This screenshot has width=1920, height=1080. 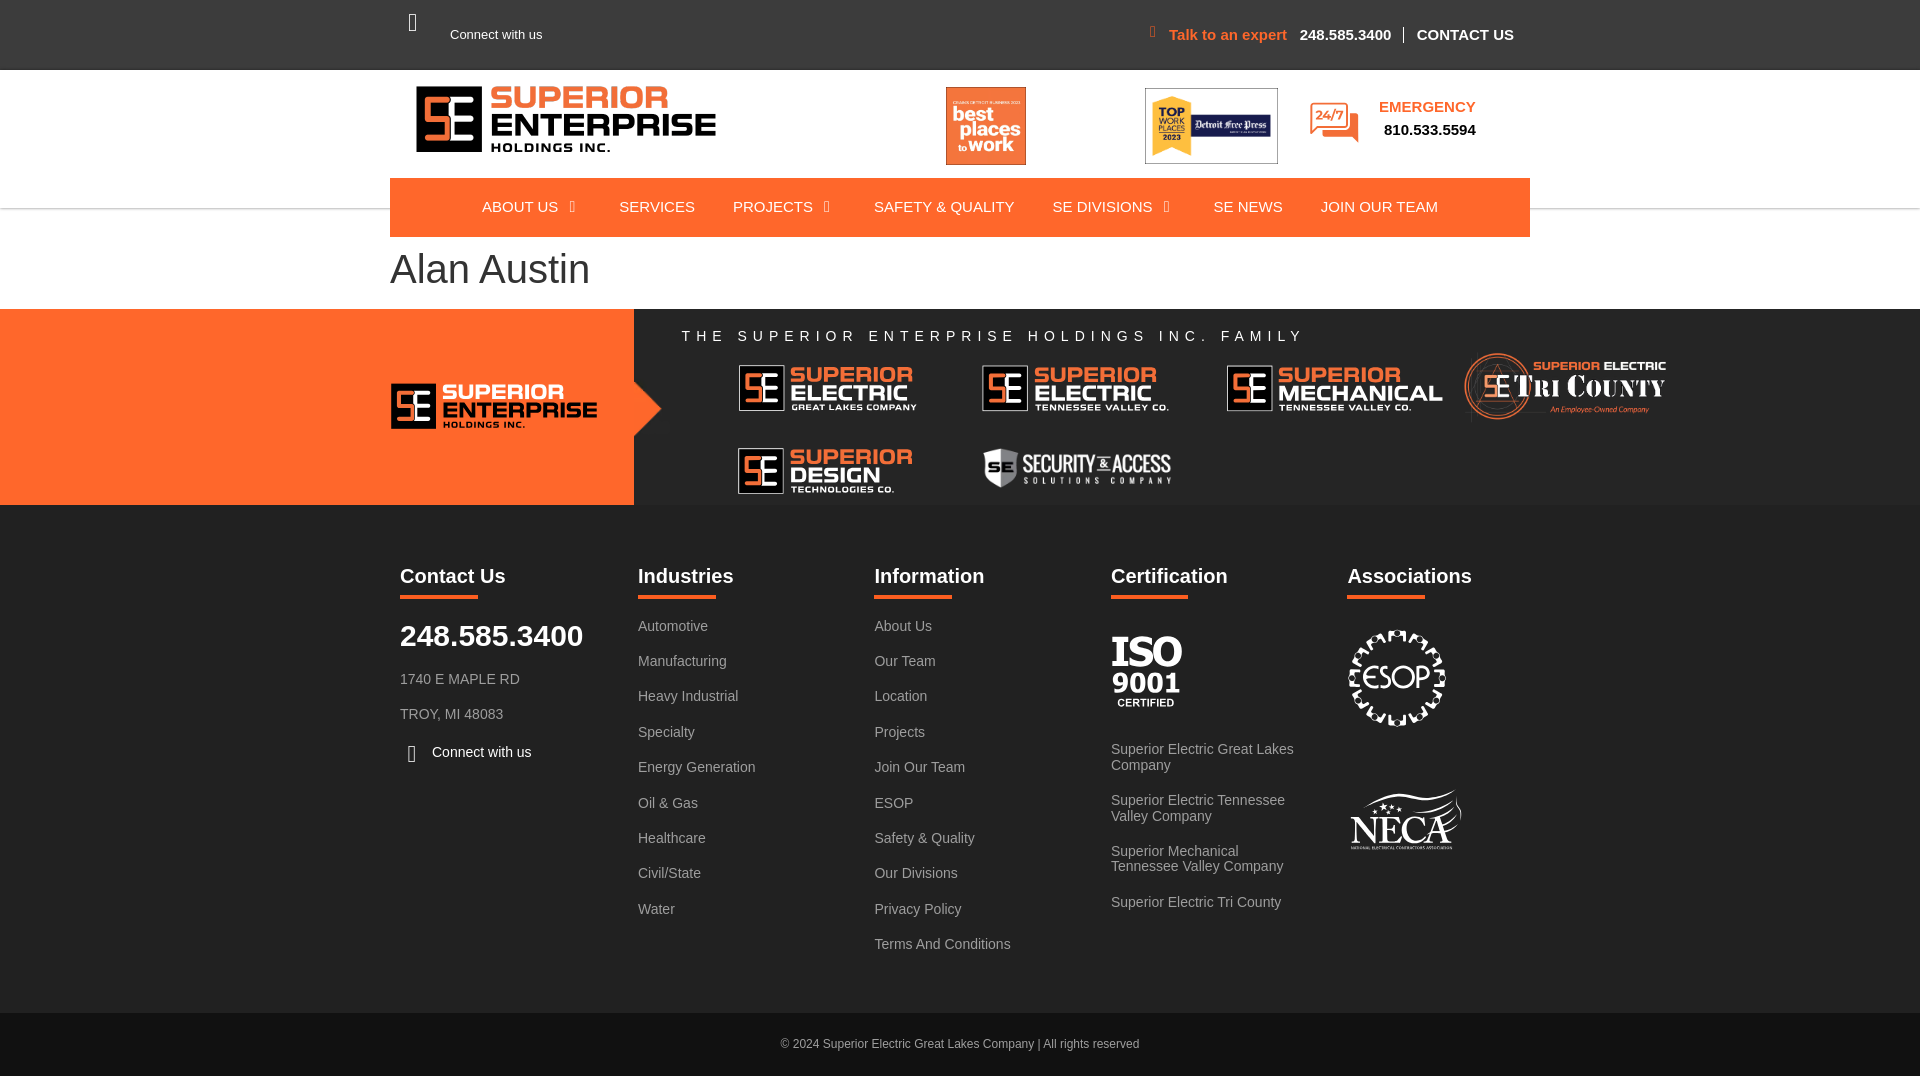 I want to click on SERVICES, so click(x=656, y=207).